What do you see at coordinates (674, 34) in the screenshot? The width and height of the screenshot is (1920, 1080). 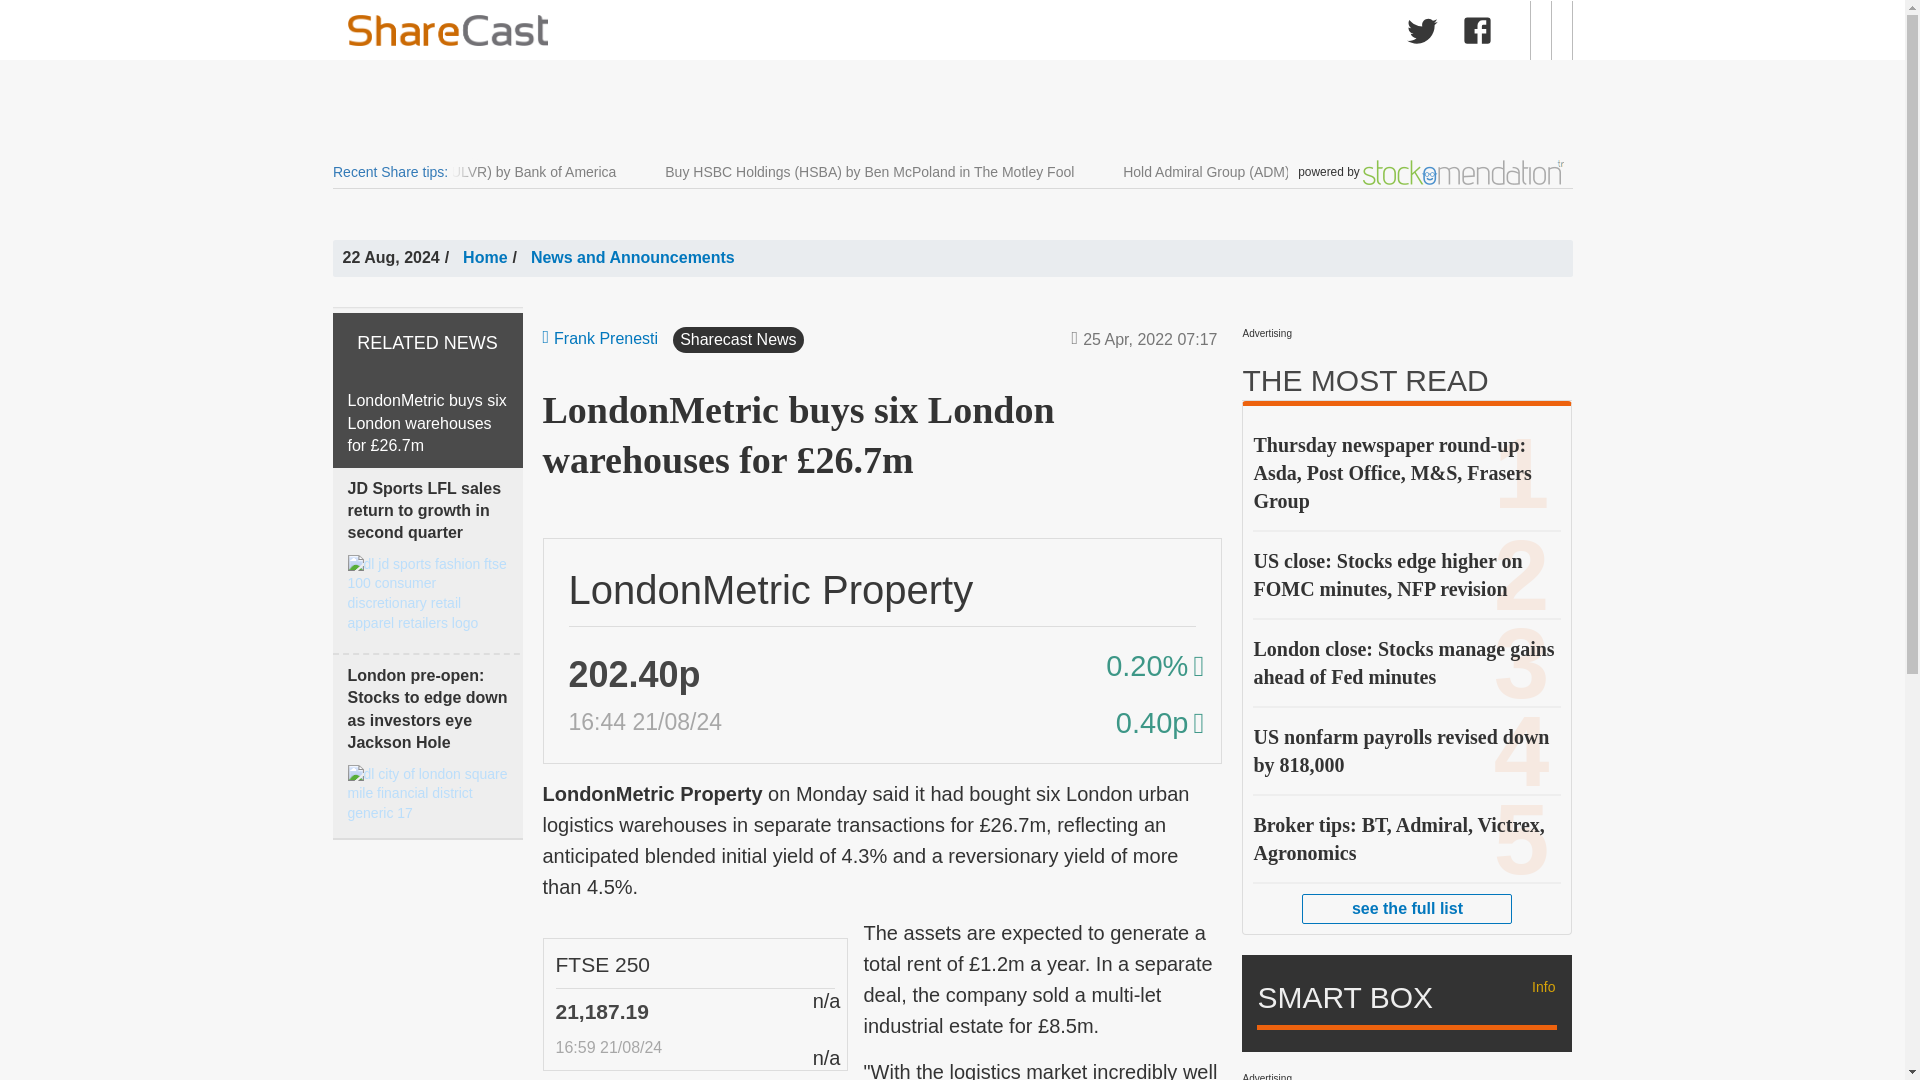 I see `Sharecast News` at bounding box center [674, 34].